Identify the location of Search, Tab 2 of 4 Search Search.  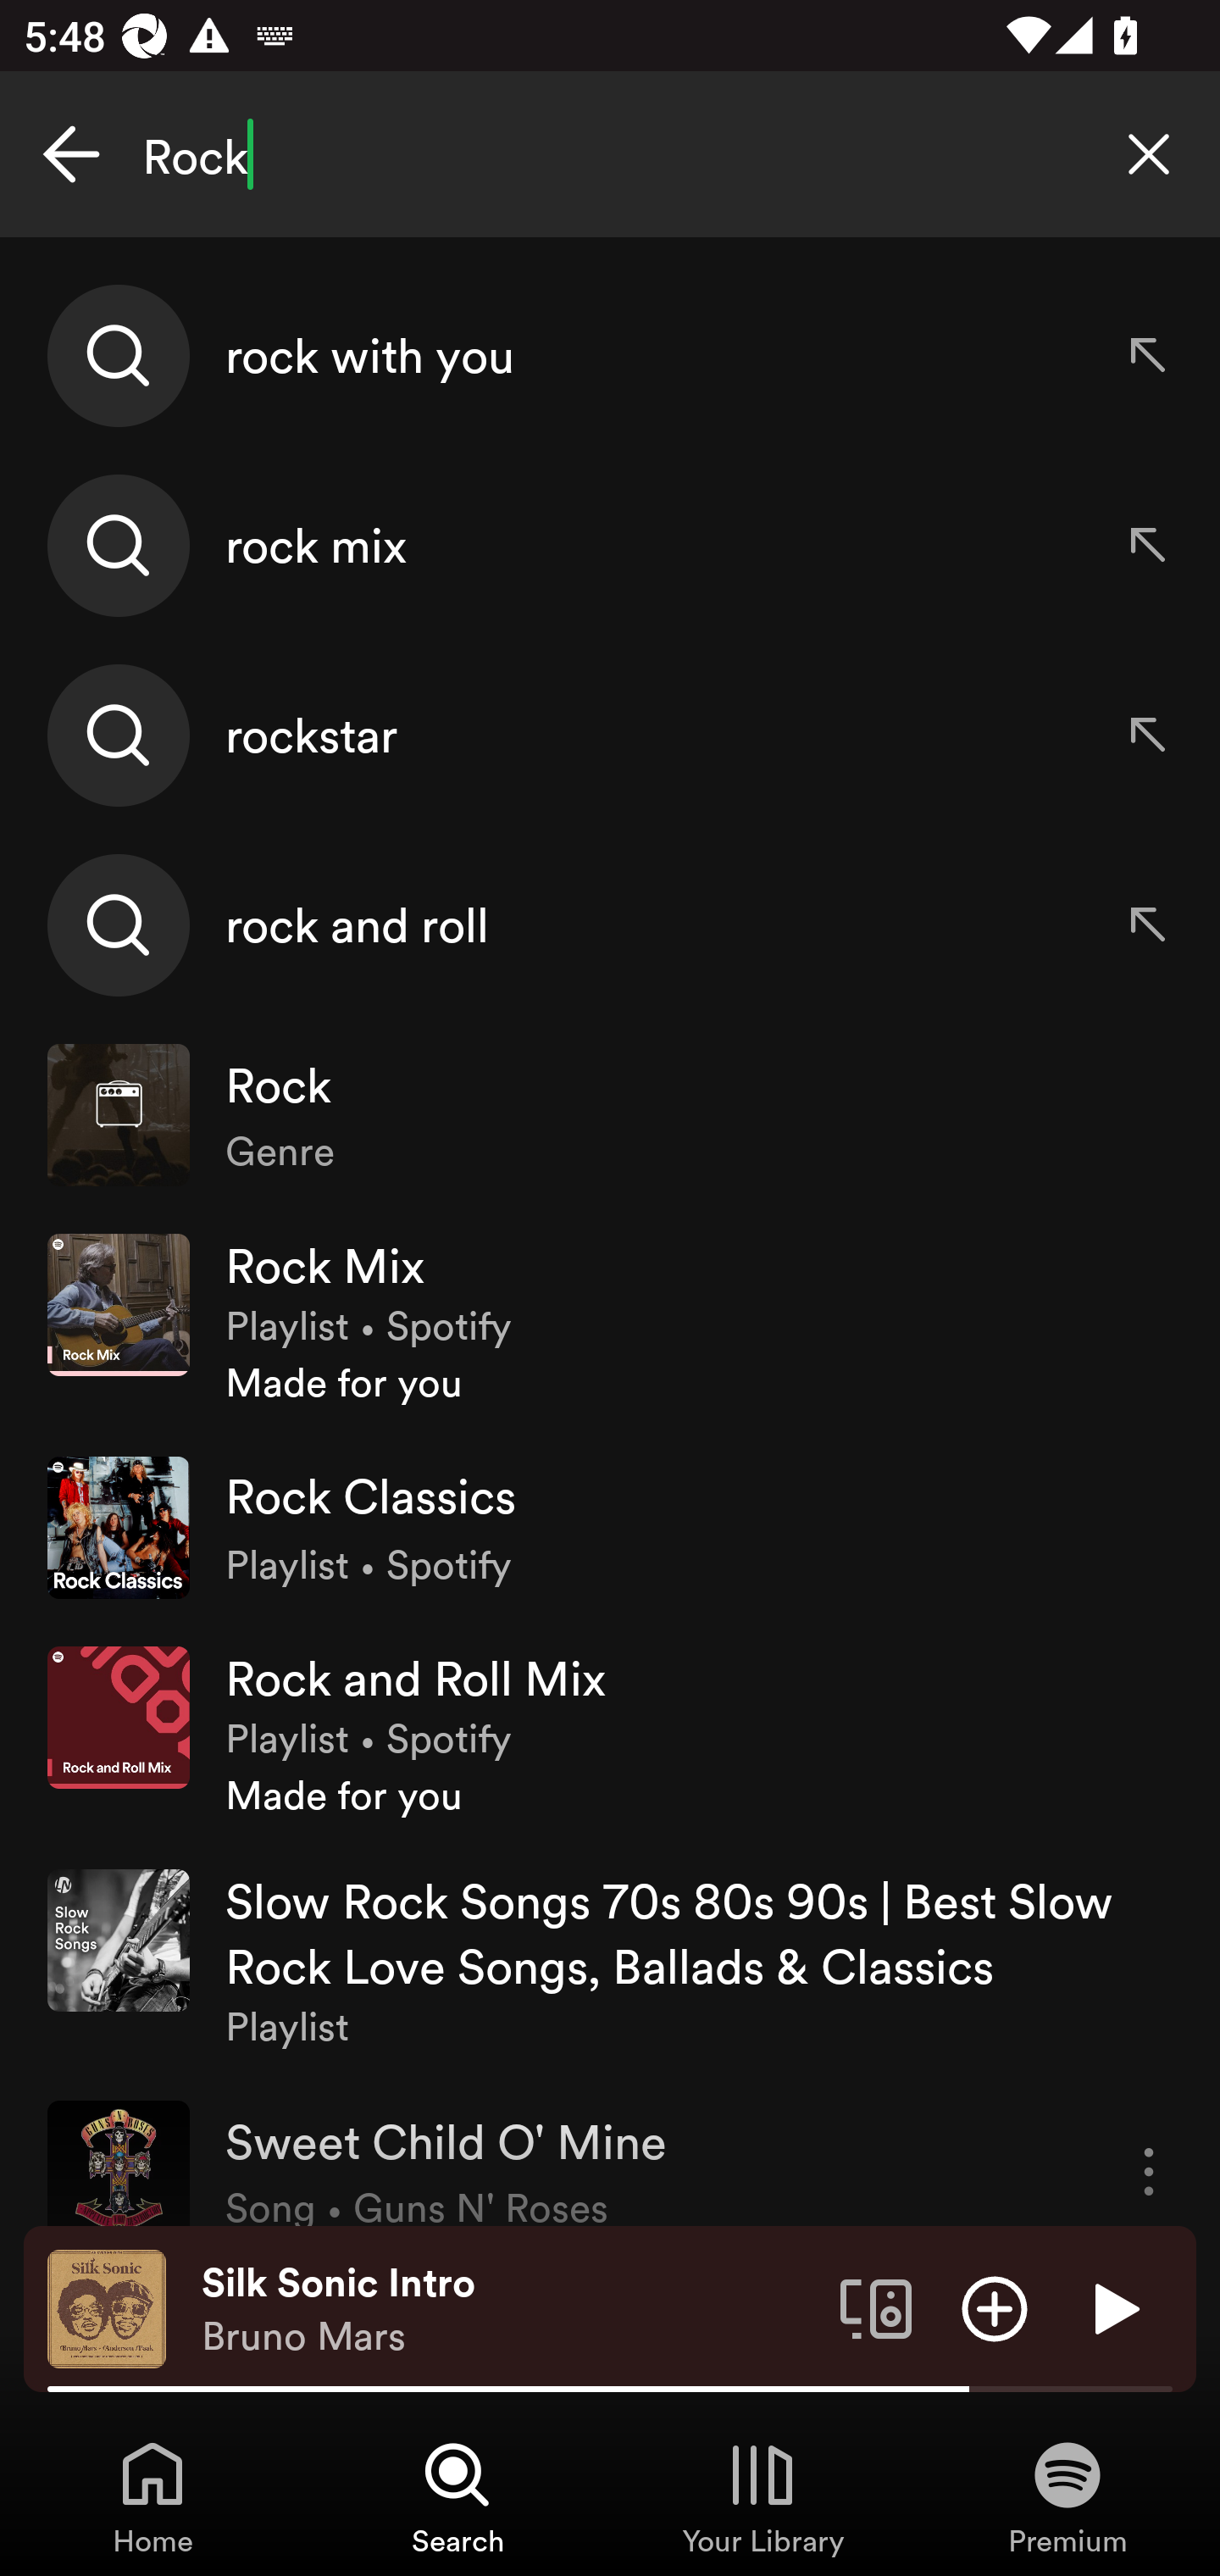
(457, 2496).